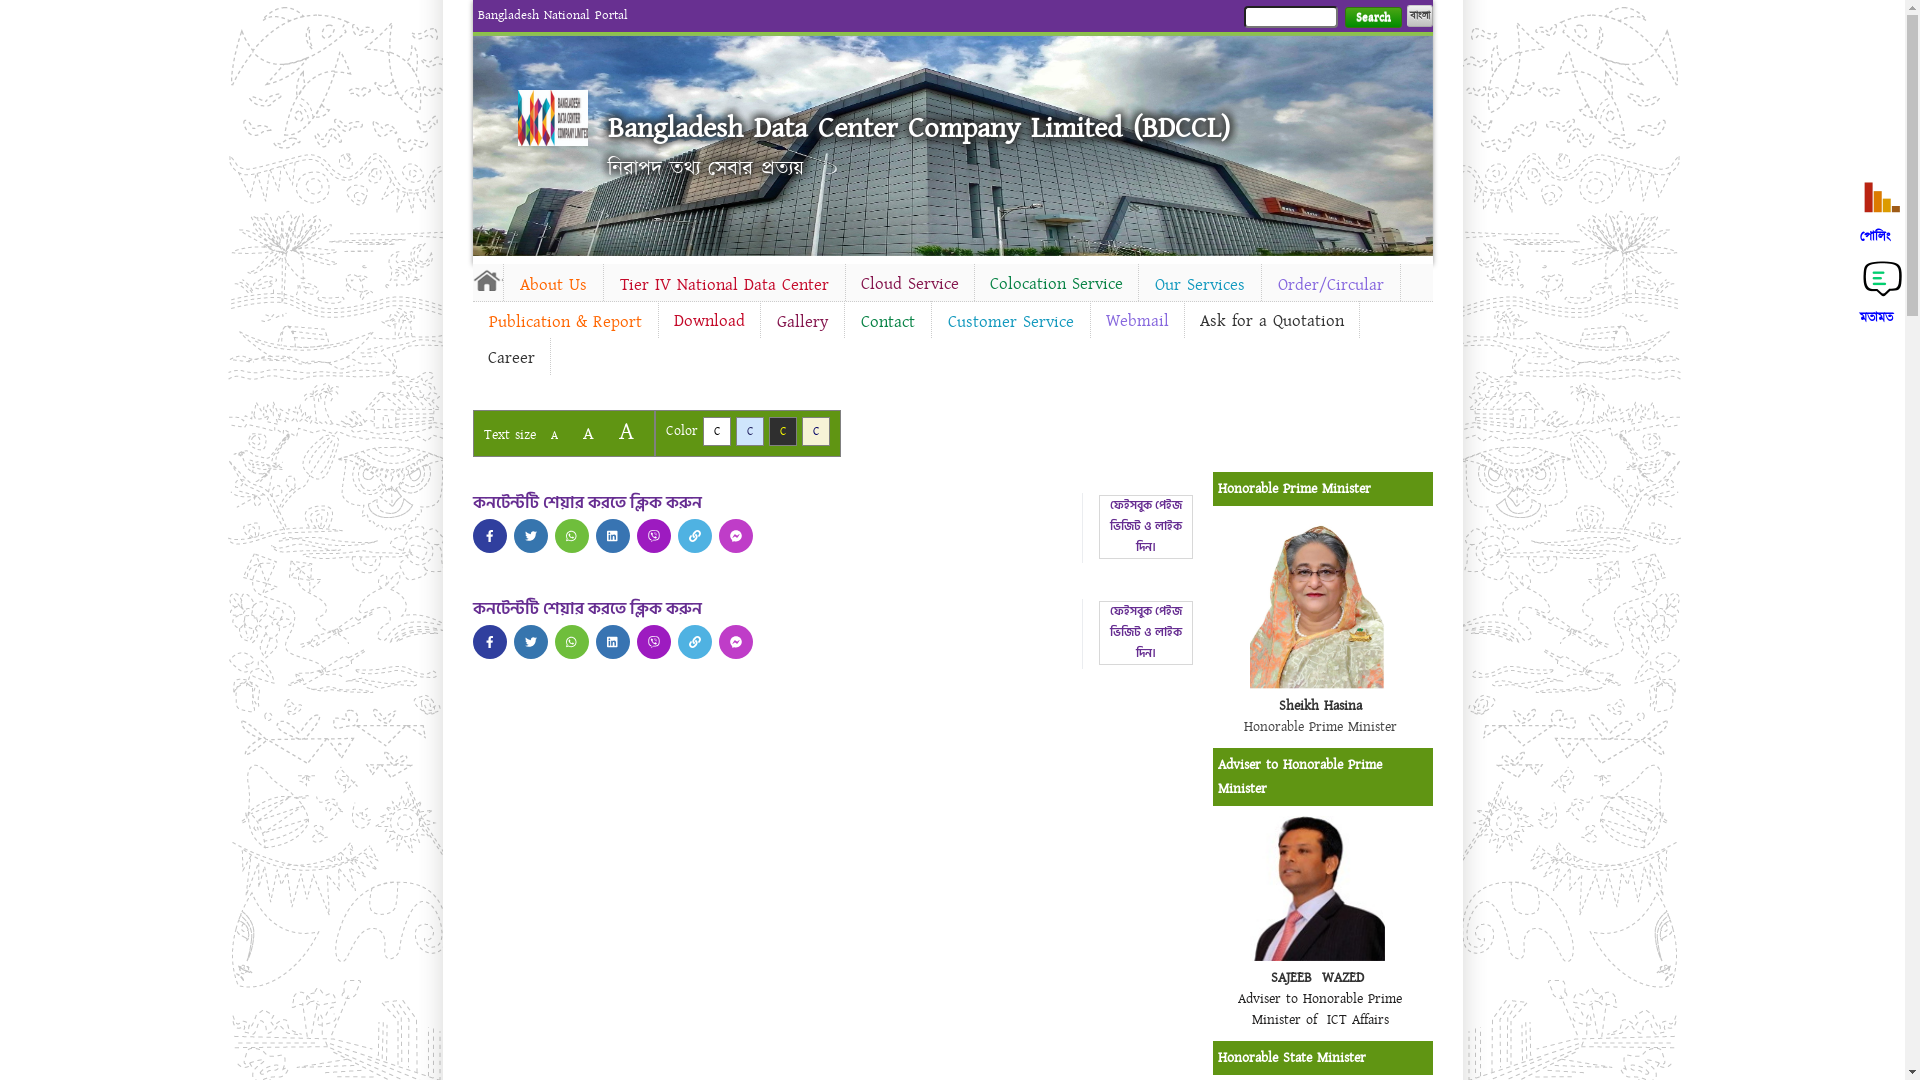 This screenshot has width=1920, height=1080. What do you see at coordinates (510, 358) in the screenshot?
I see `Career` at bounding box center [510, 358].